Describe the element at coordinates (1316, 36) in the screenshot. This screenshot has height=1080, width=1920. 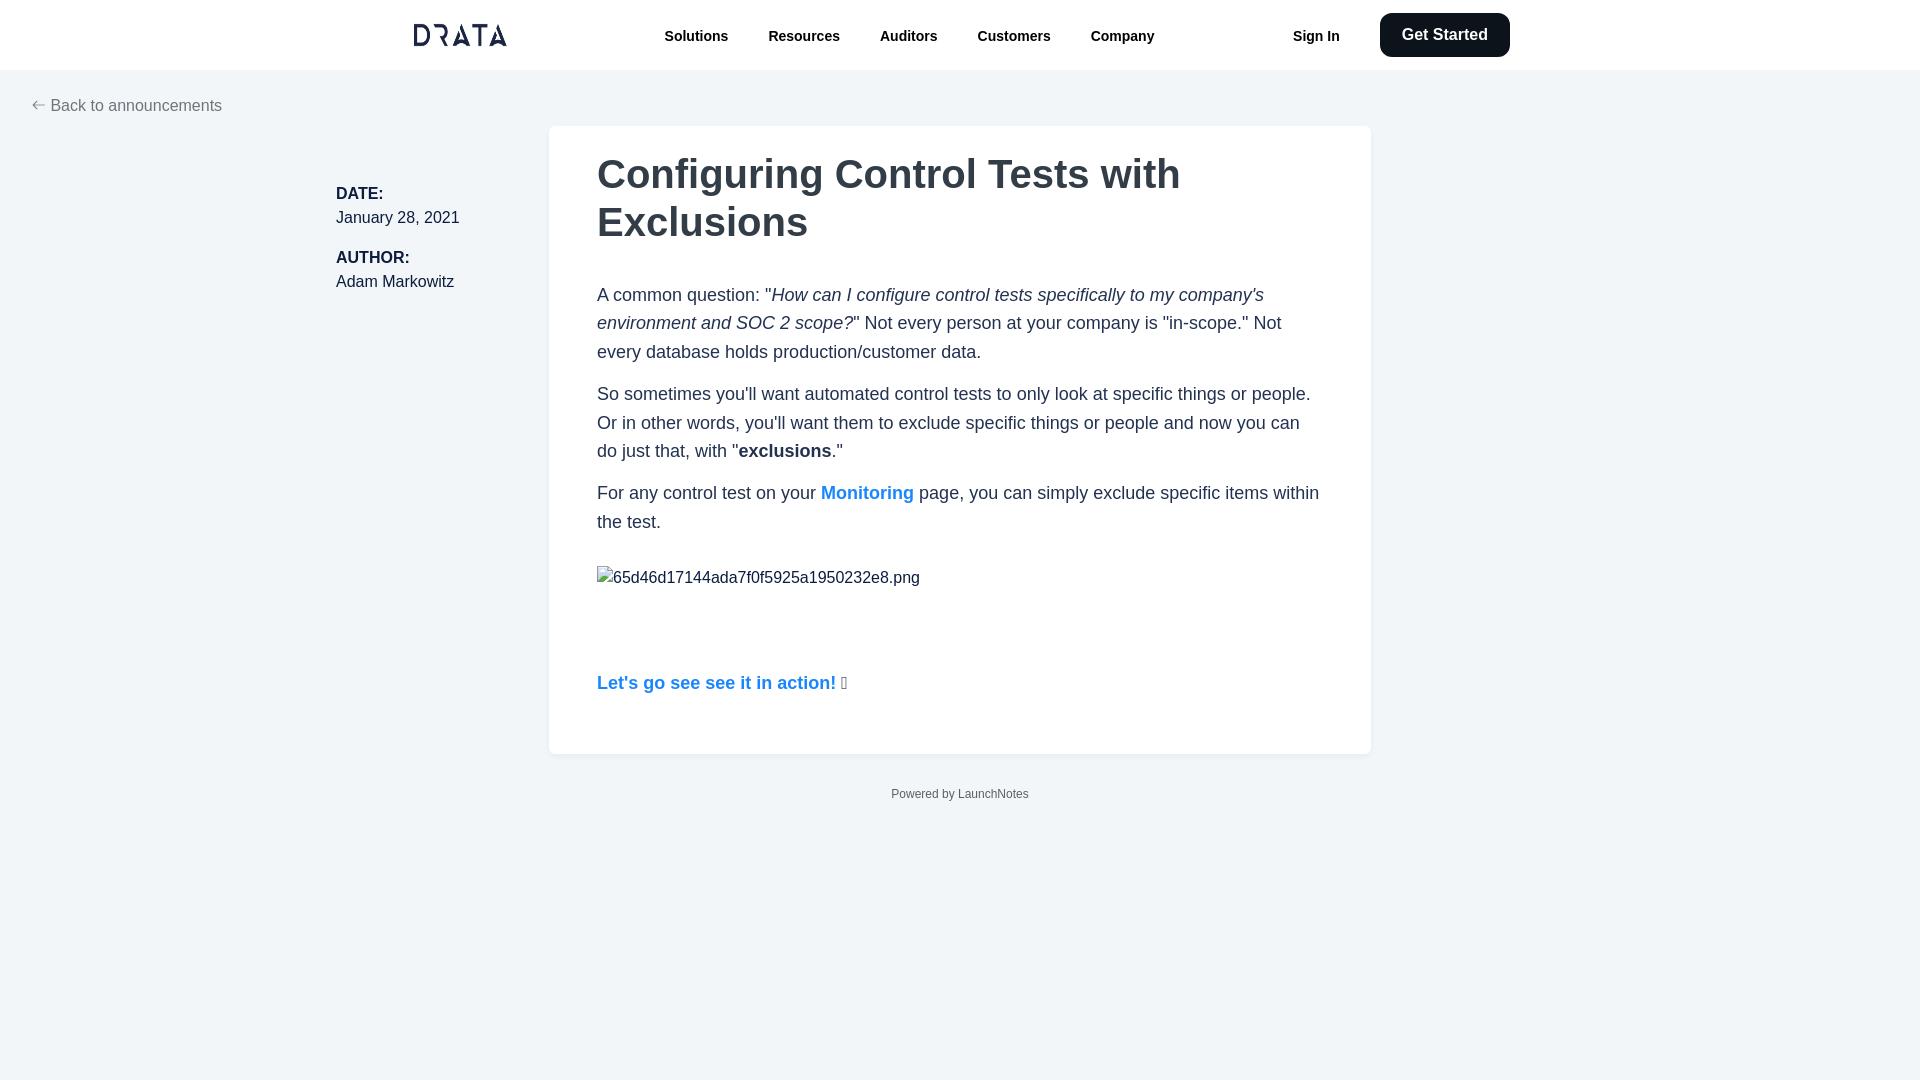
I see `Sign In` at that location.